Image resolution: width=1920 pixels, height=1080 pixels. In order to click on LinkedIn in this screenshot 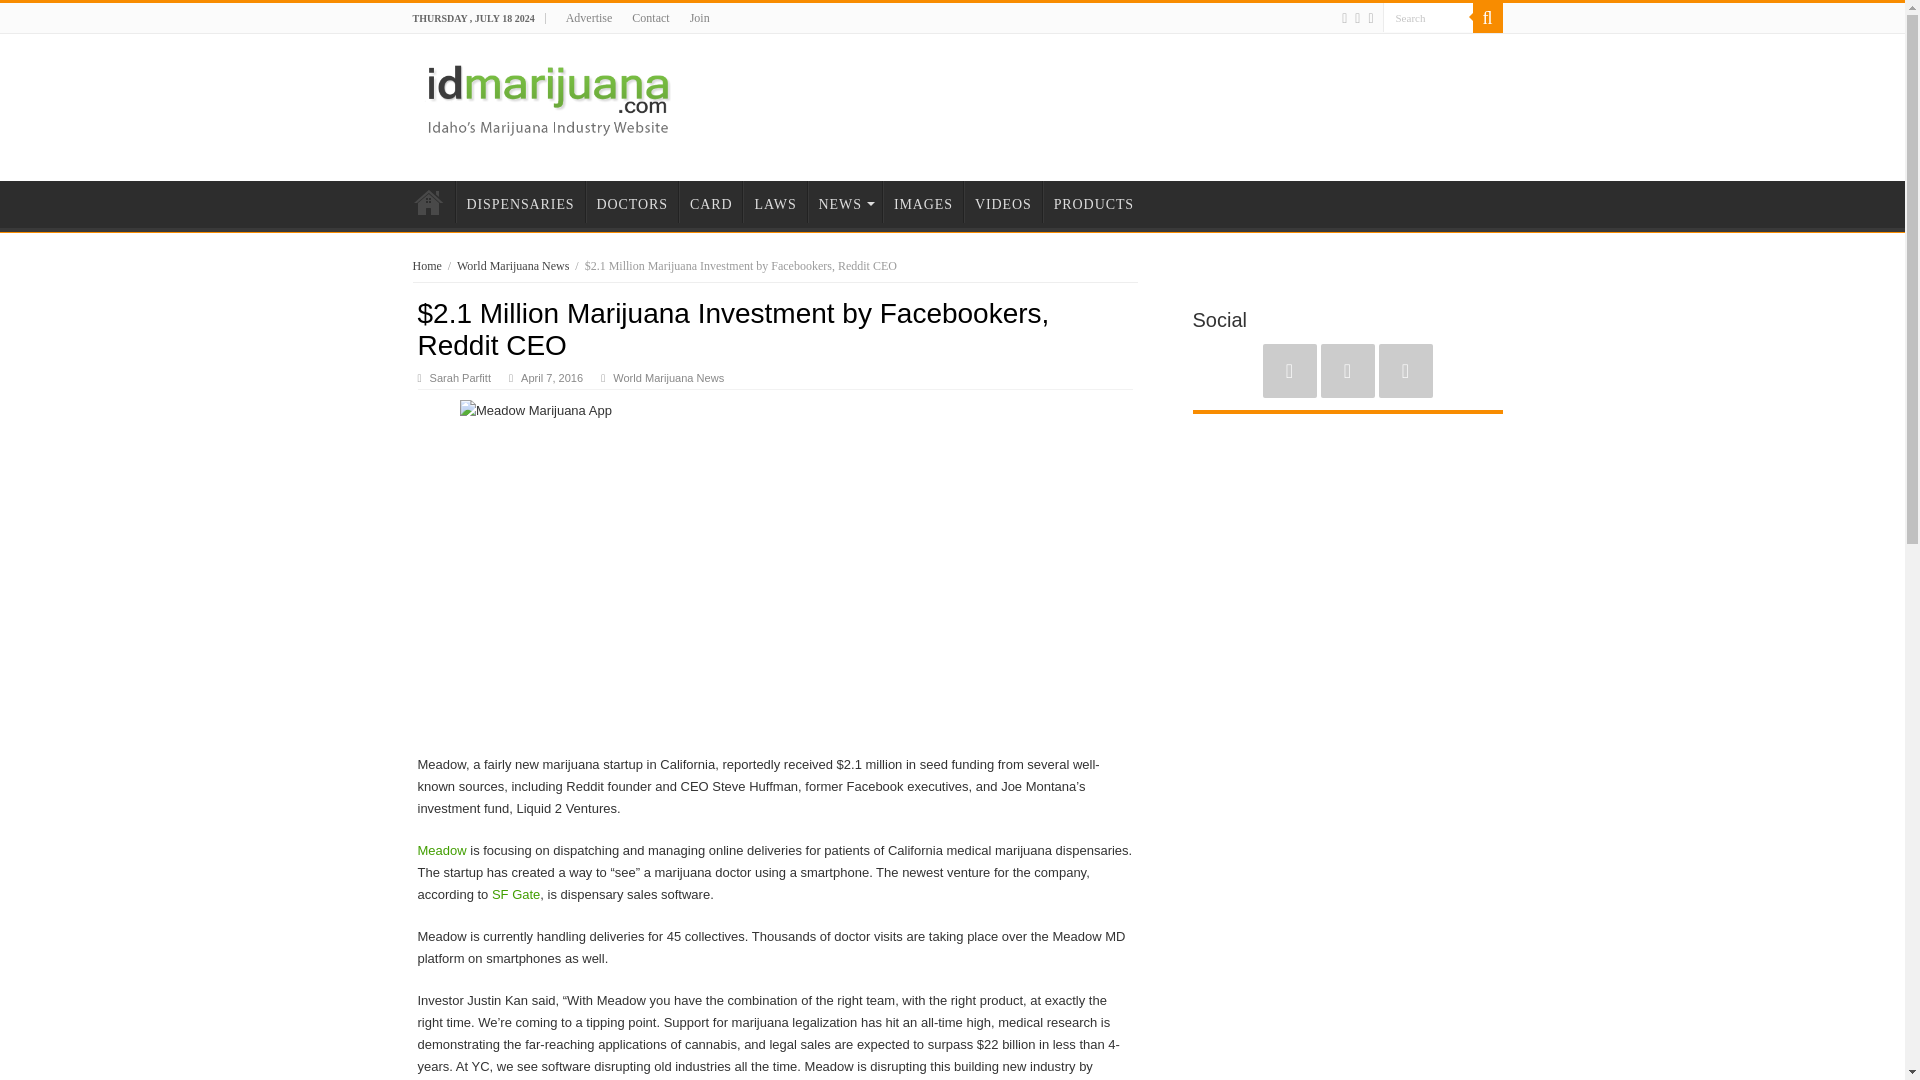, I will do `click(1405, 371)`.